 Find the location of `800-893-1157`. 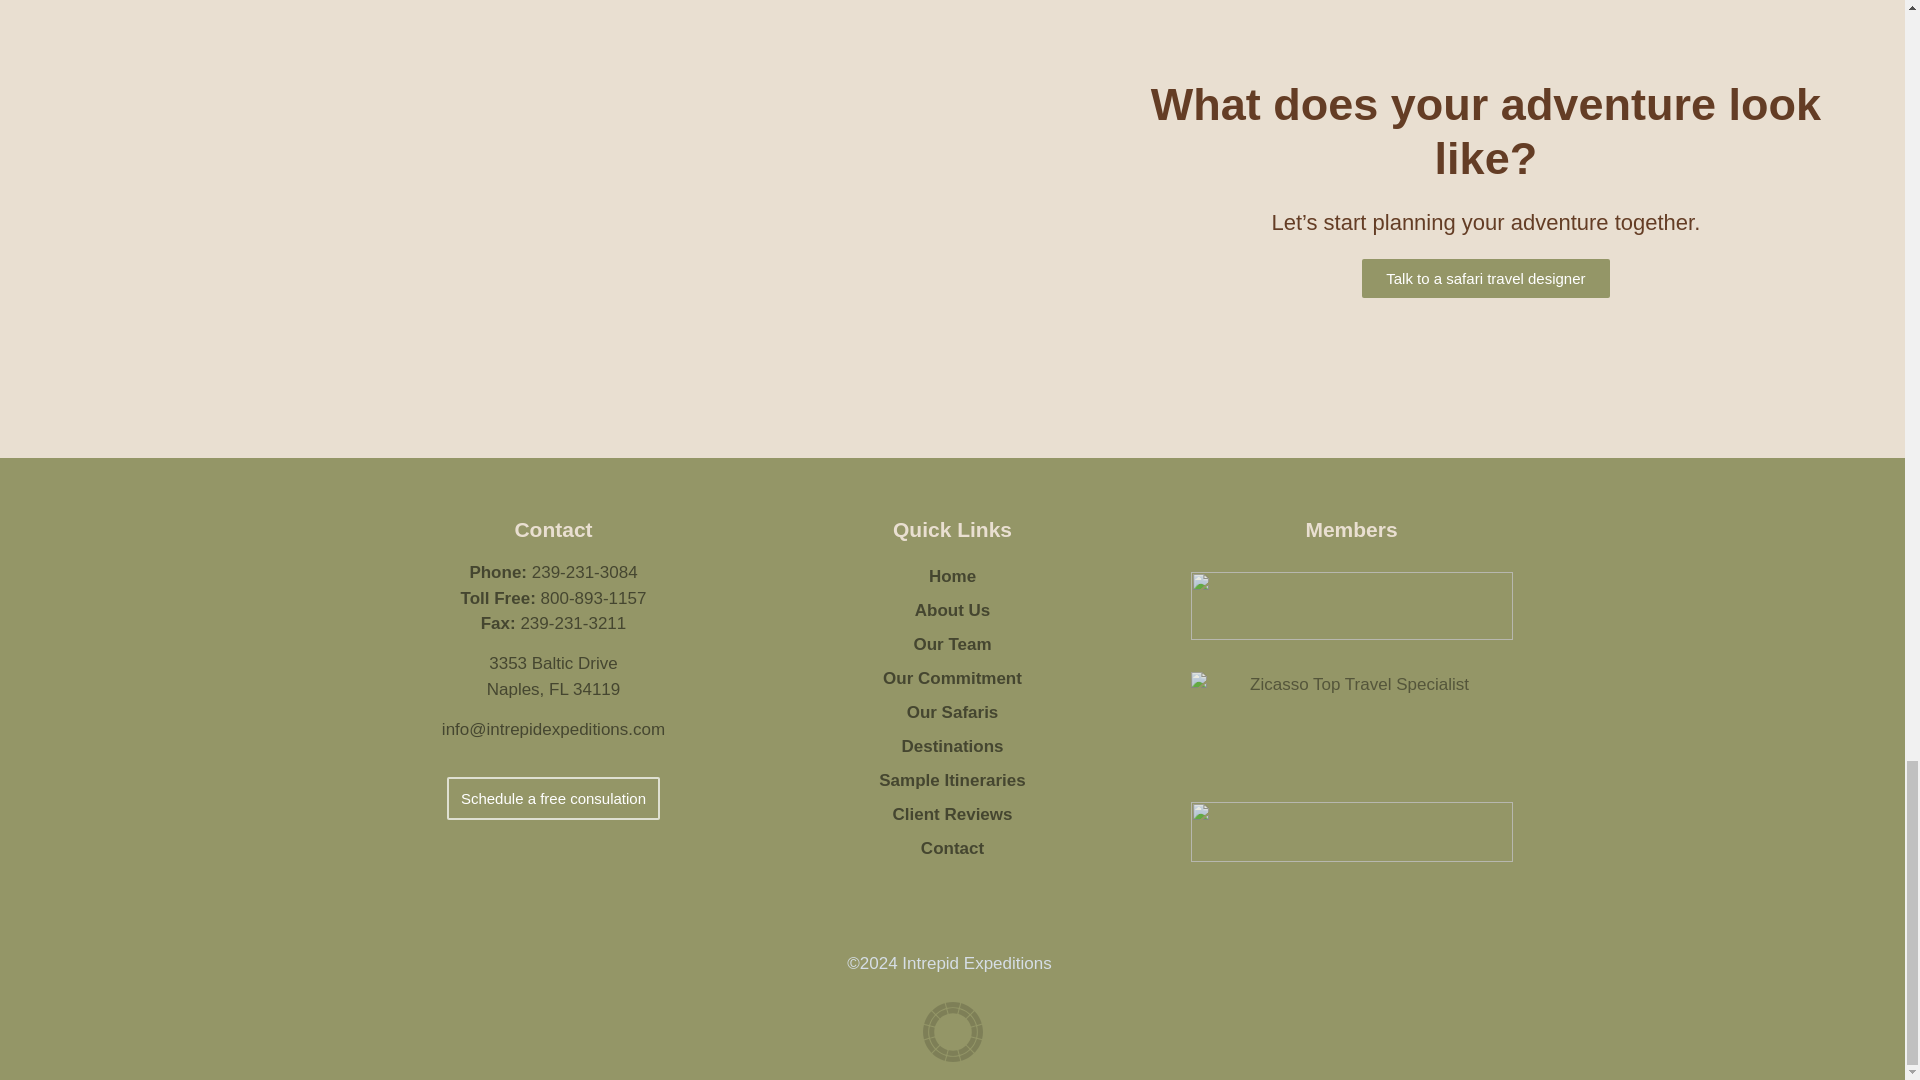

800-893-1157 is located at coordinates (594, 598).